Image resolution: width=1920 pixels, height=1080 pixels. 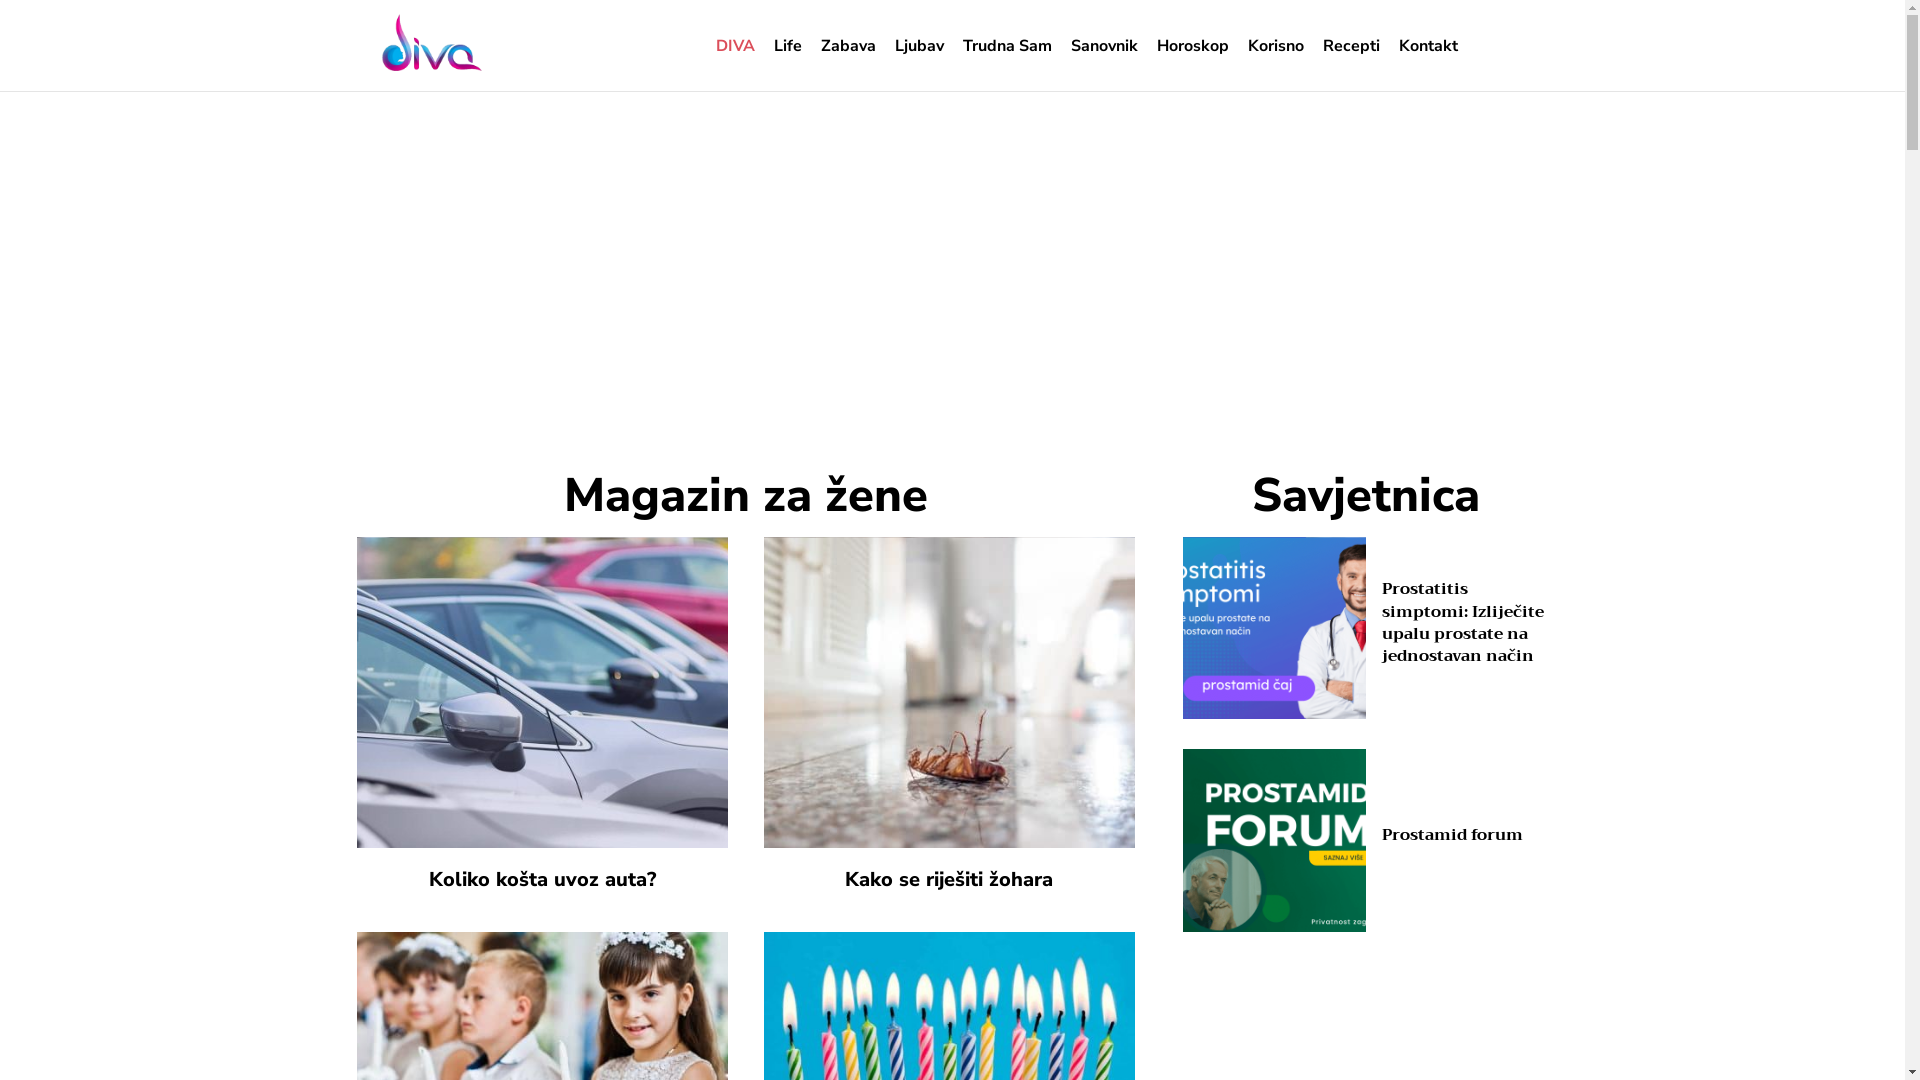 I want to click on Advertisement, so click(x=952, y=282).